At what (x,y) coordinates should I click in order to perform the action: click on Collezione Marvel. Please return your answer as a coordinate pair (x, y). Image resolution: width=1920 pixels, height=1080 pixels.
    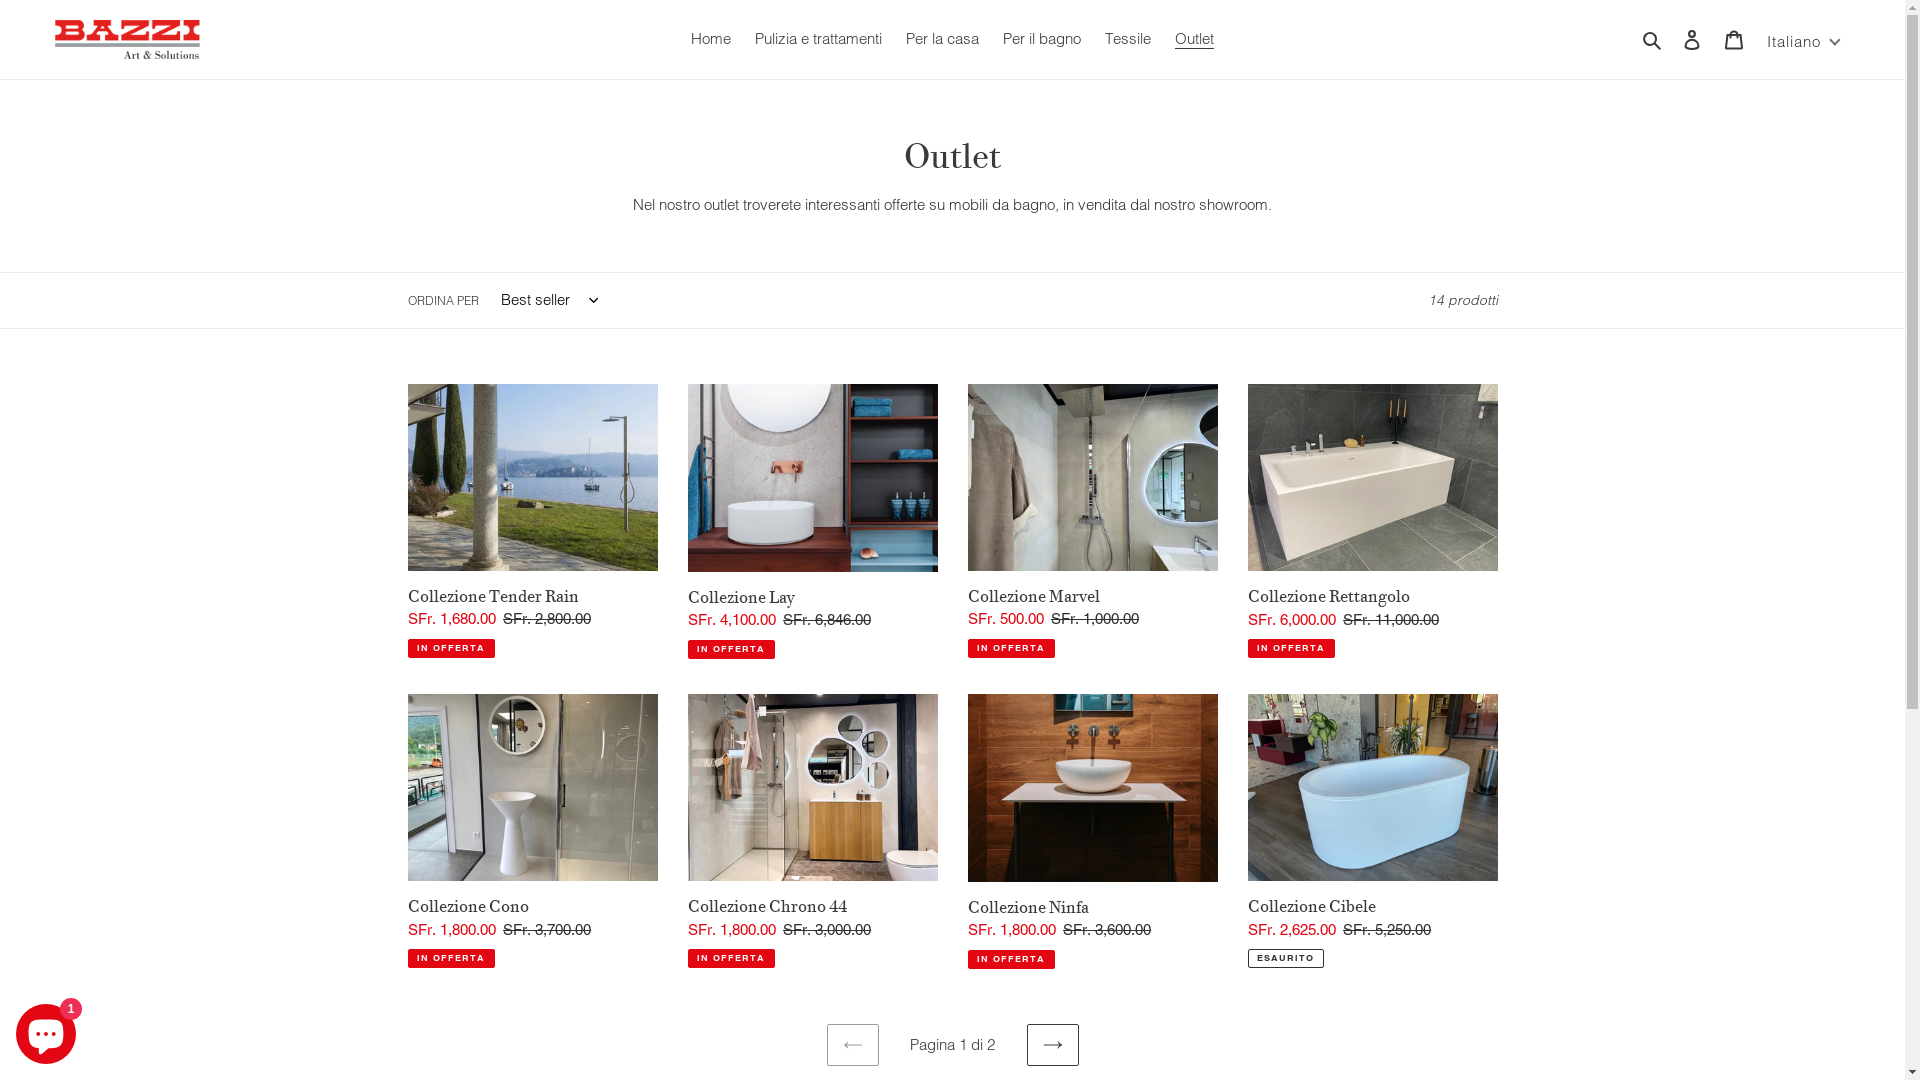
    Looking at the image, I should click on (1093, 521).